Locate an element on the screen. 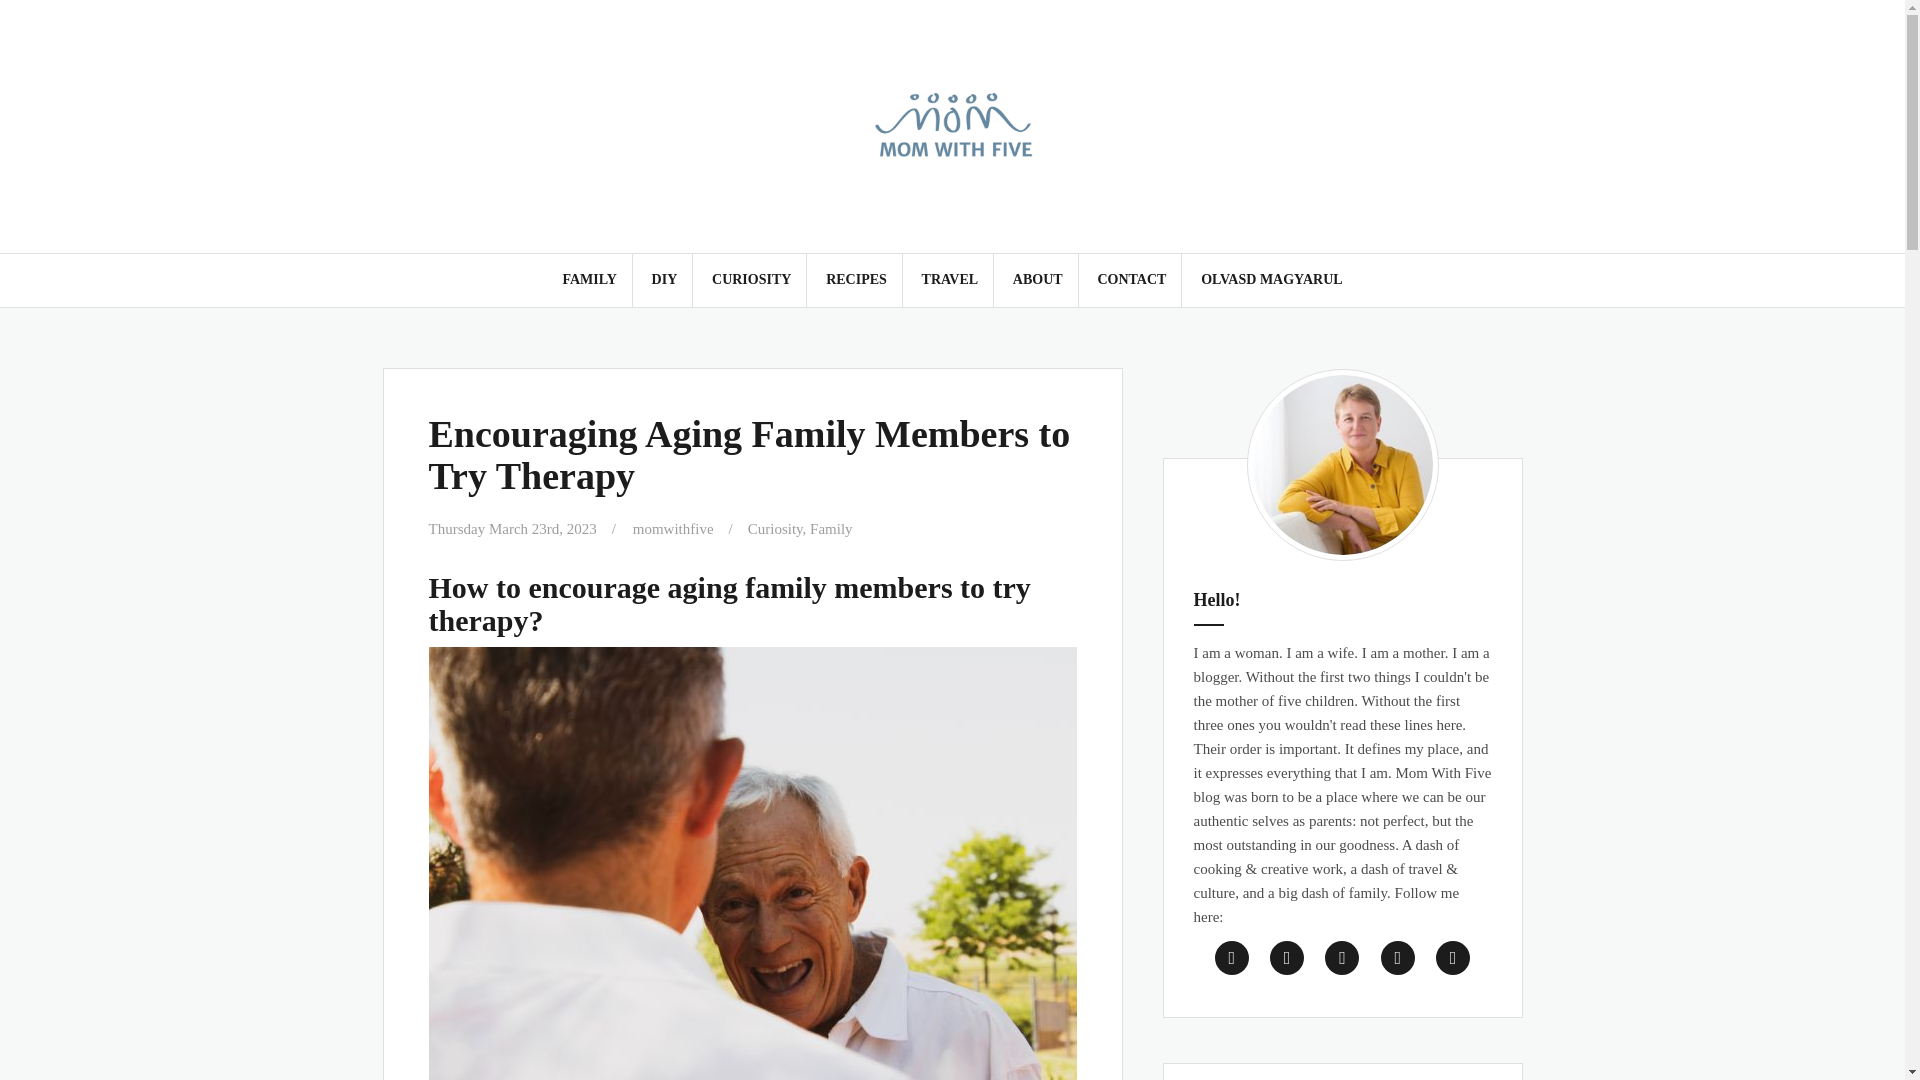 The image size is (1920, 1080). ABOUT is located at coordinates (1038, 279).